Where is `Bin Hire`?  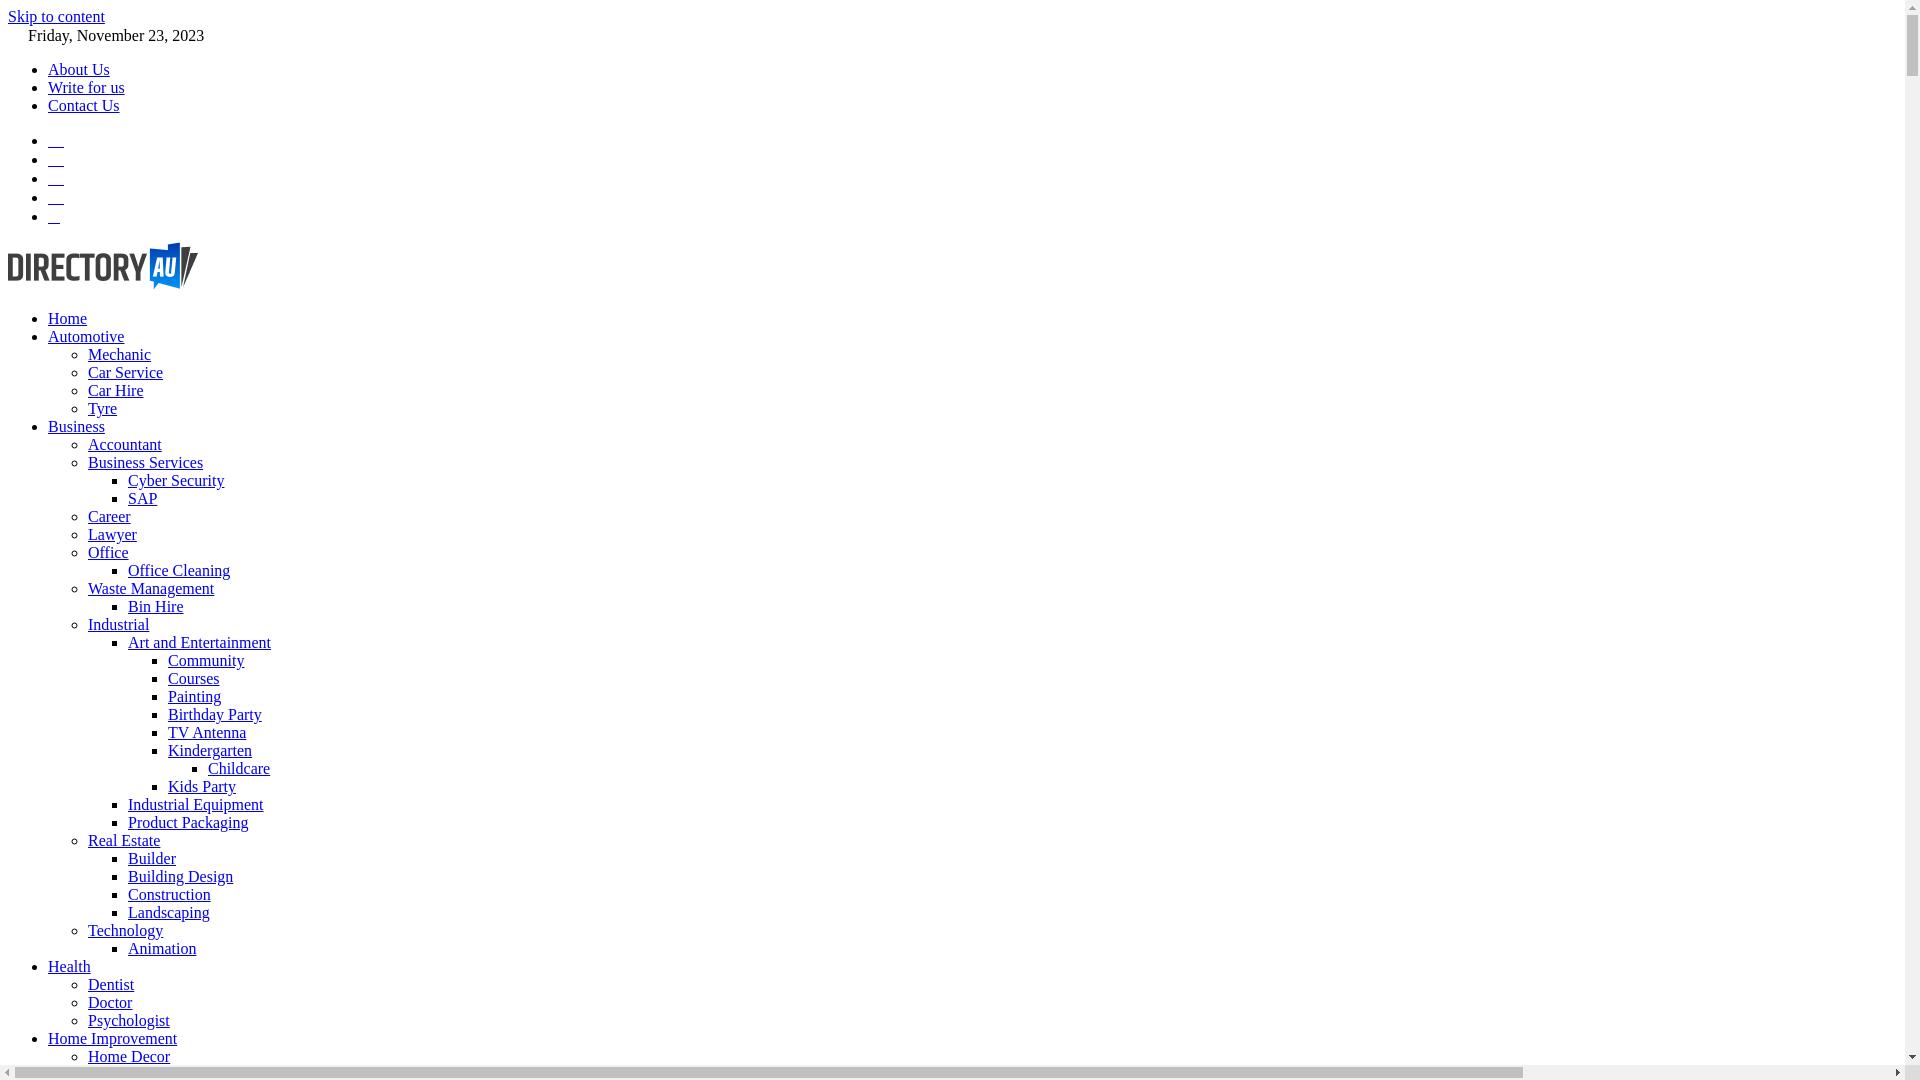 Bin Hire is located at coordinates (156, 606).